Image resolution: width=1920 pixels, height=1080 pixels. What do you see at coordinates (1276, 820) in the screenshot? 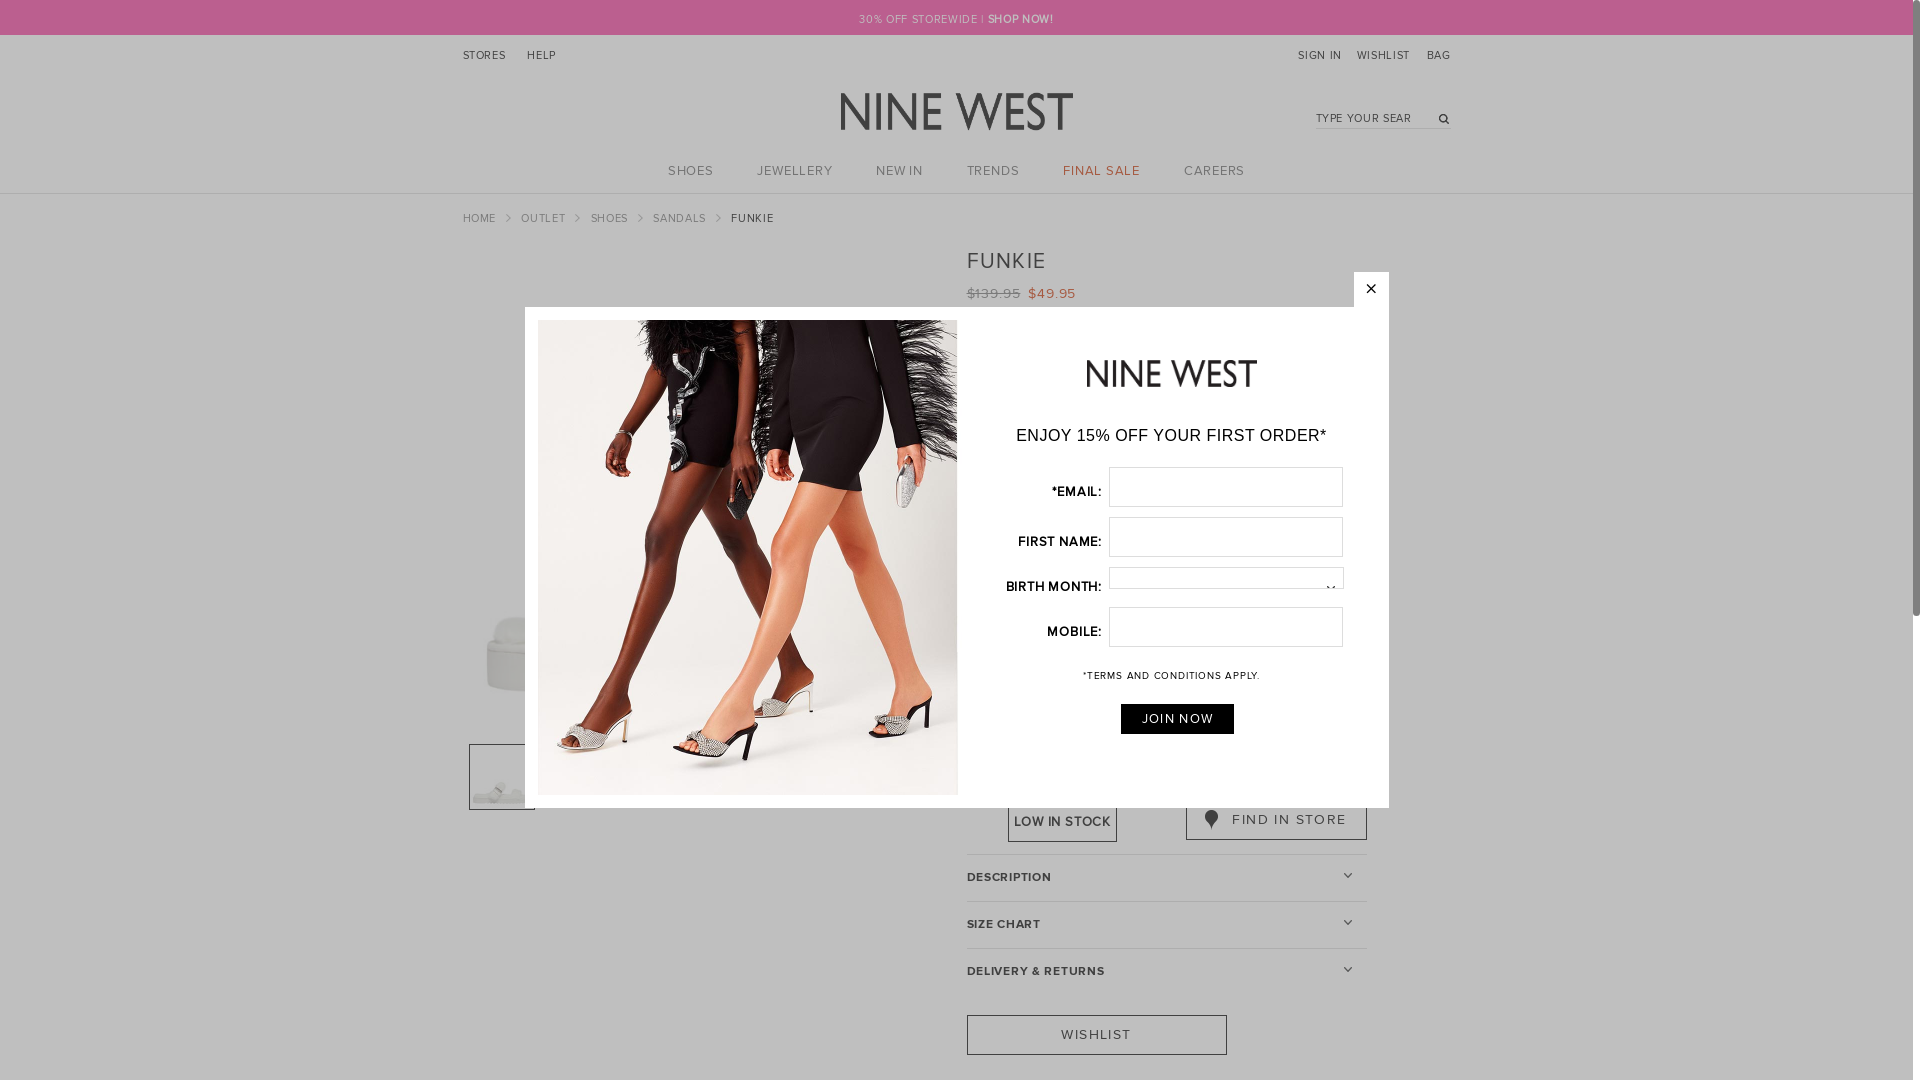
I see `FIND IN STORE` at bounding box center [1276, 820].